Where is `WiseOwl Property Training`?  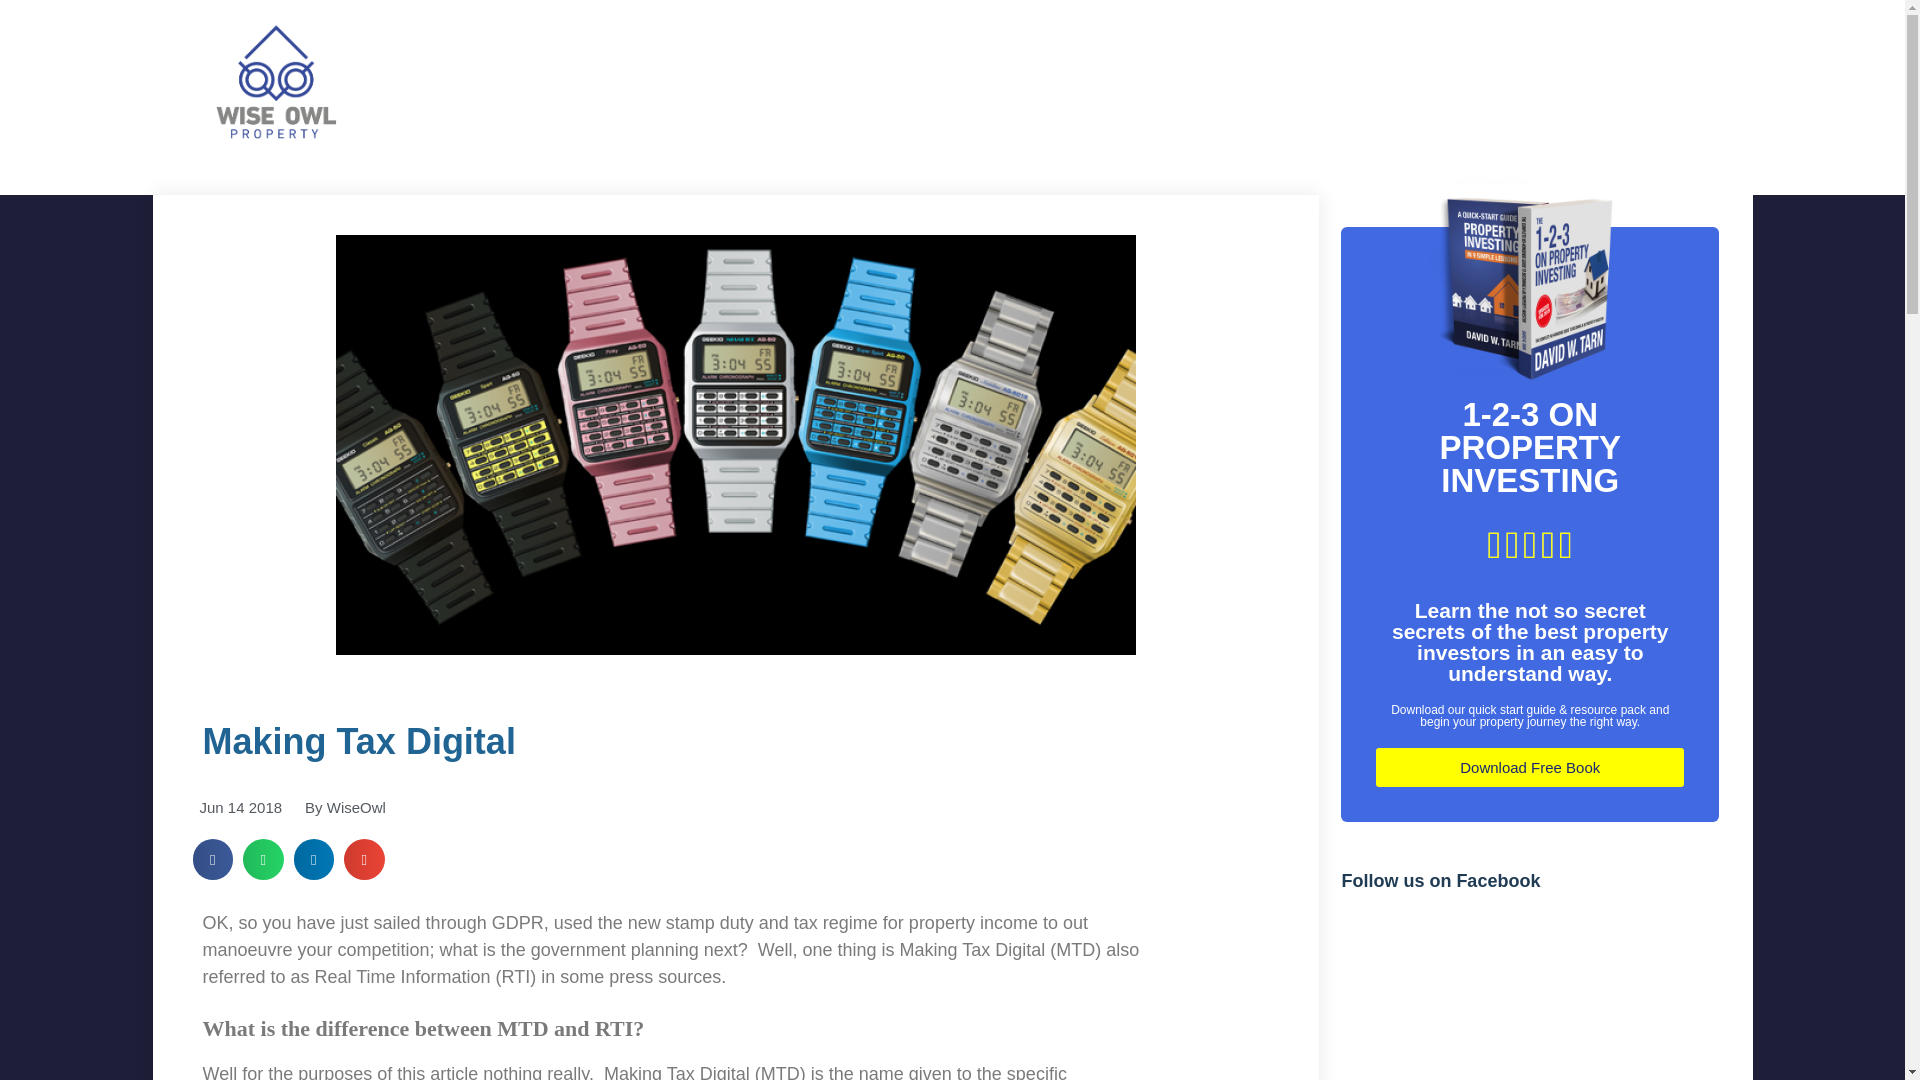 WiseOwl Property Training is located at coordinates (274, 80).